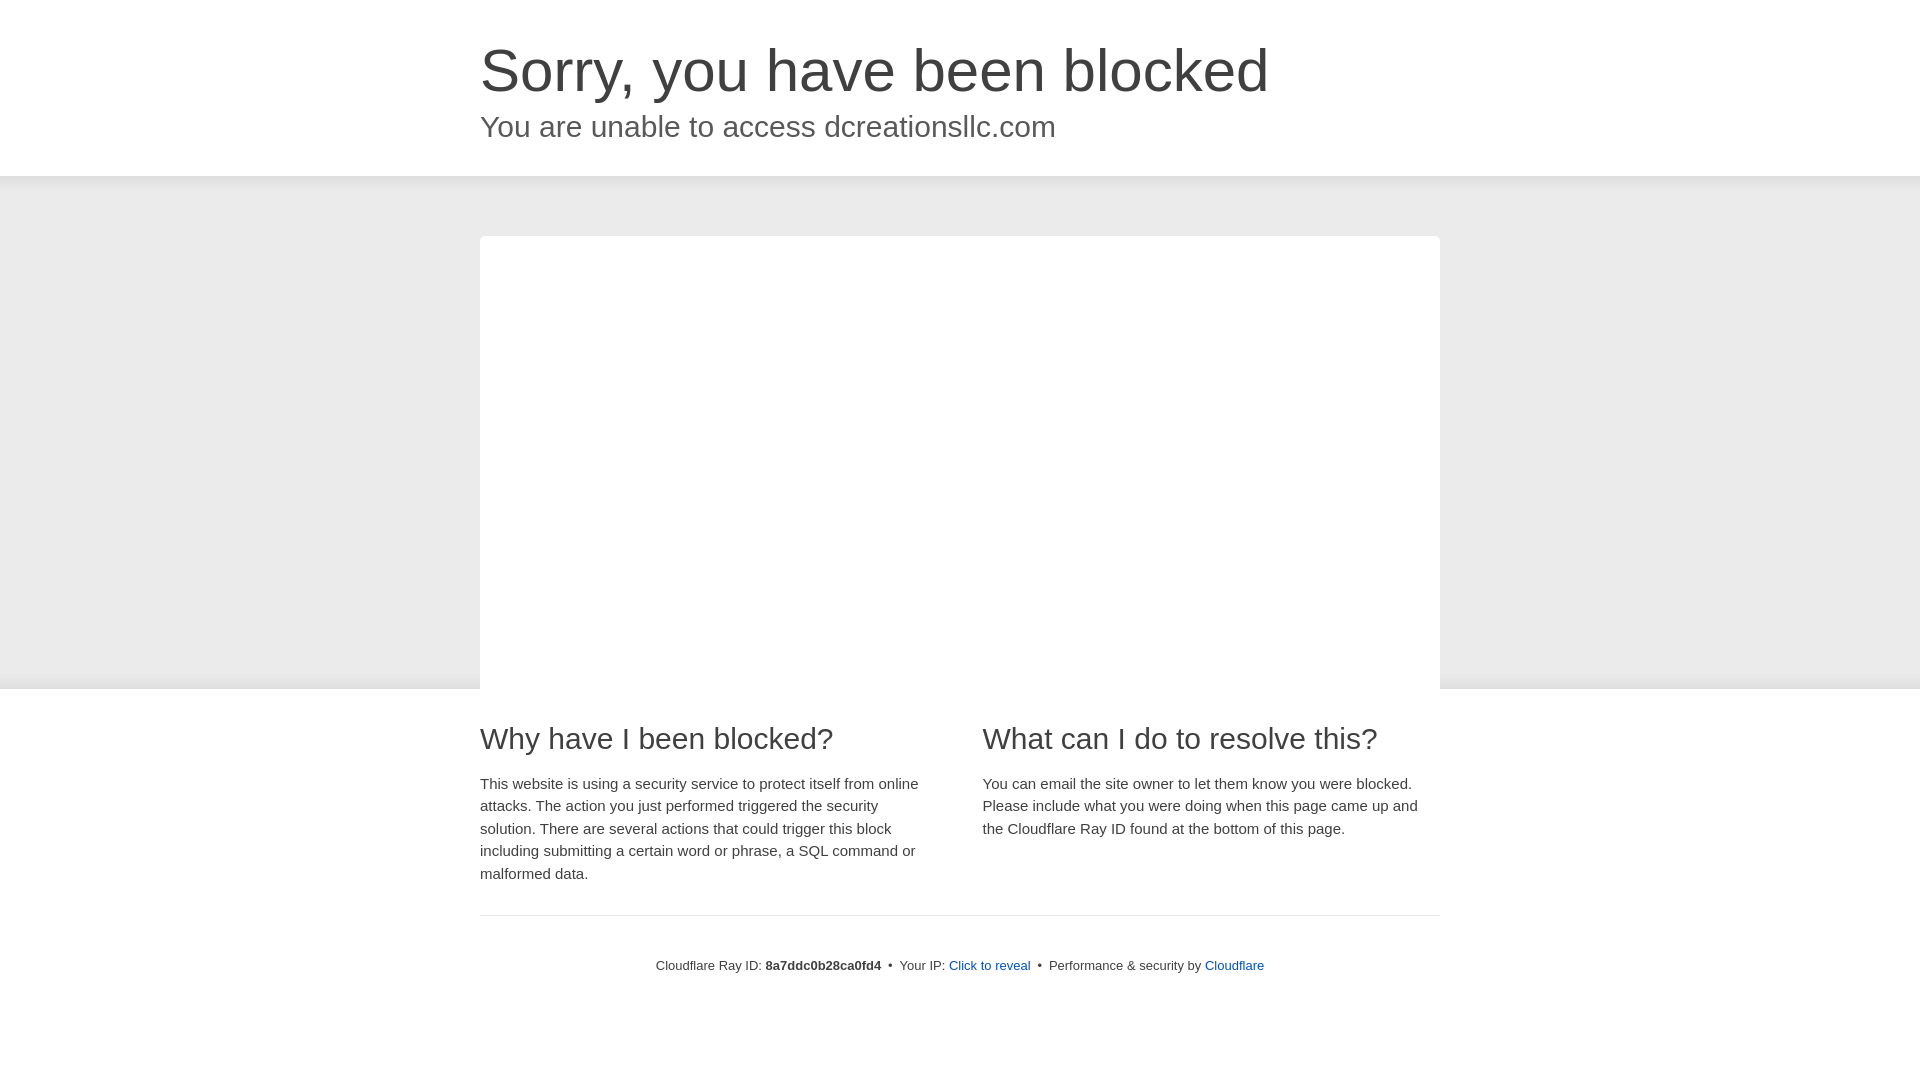 Image resolution: width=1920 pixels, height=1080 pixels. I want to click on Click to reveal, so click(990, 966).